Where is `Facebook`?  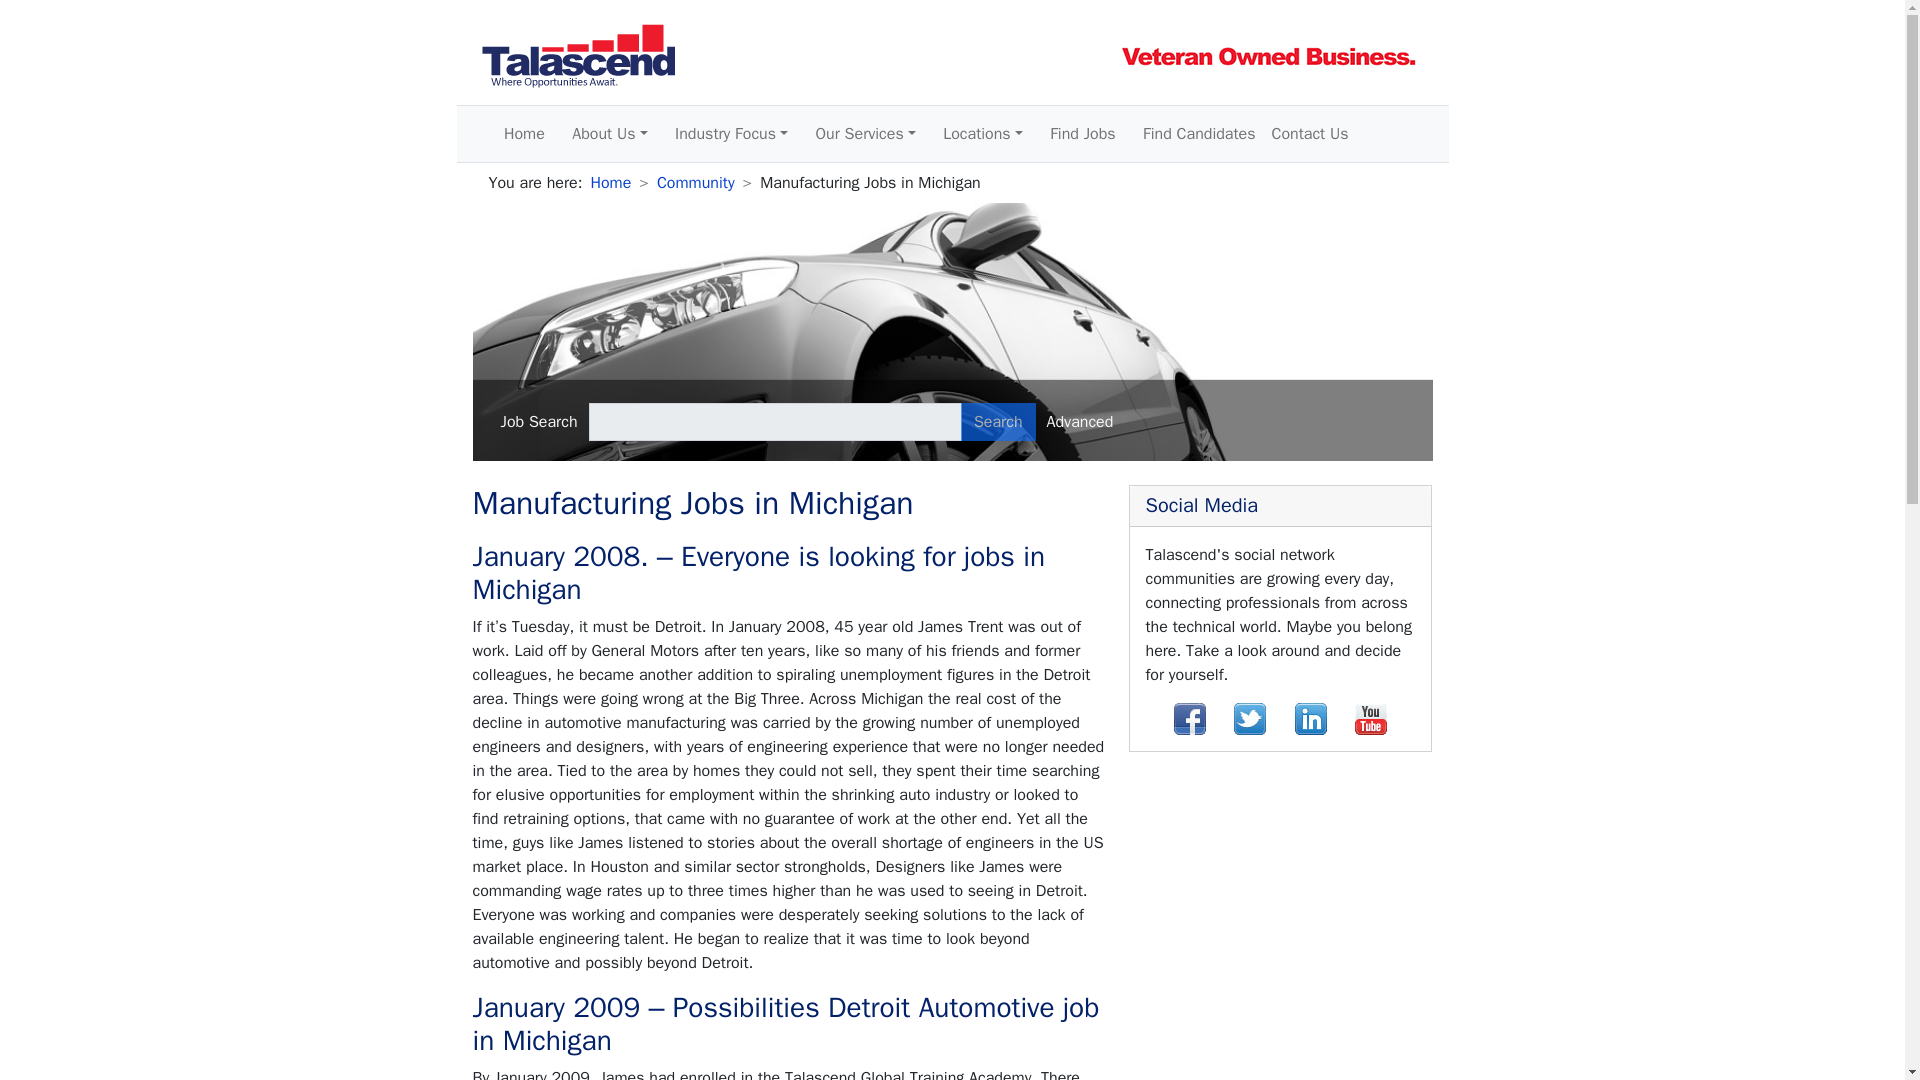 Facebook is located at coordinates (1189, 719).